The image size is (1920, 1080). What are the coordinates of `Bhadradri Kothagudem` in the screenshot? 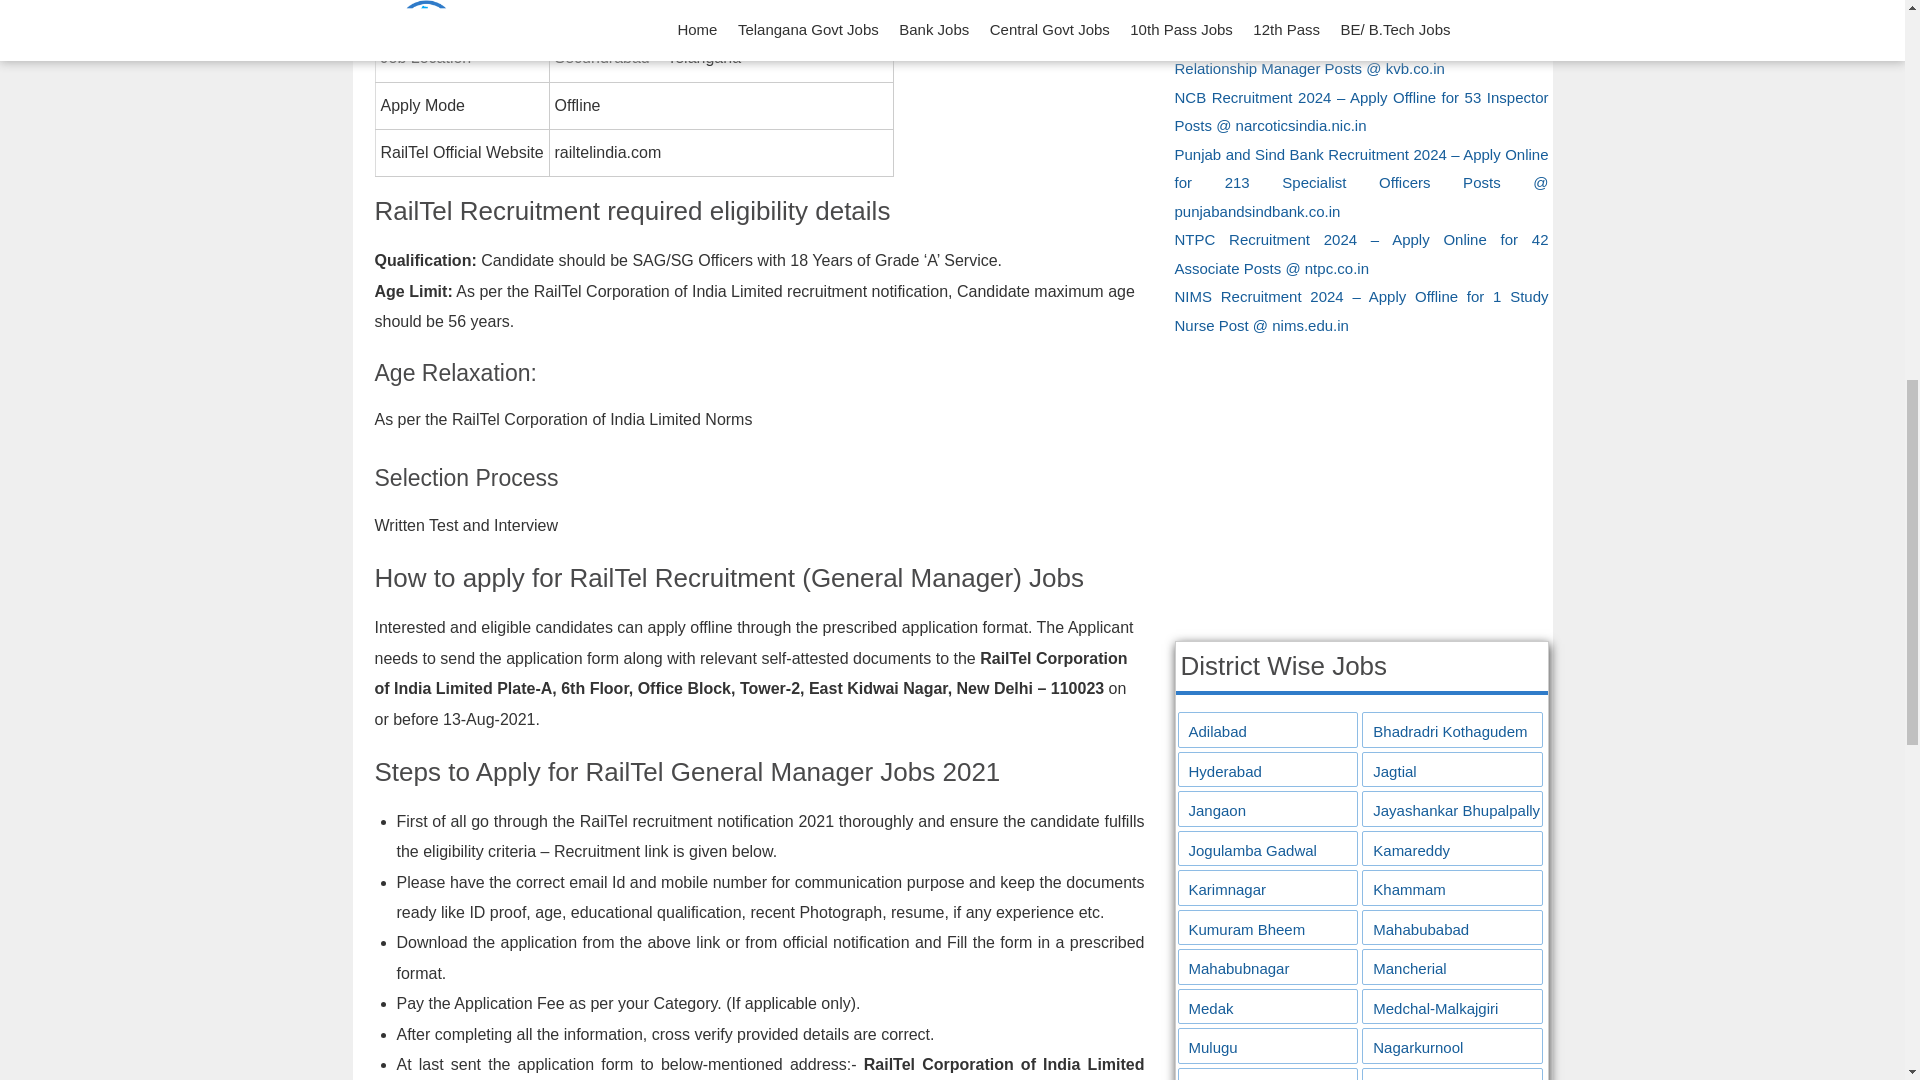 It's located at (1452, 732).